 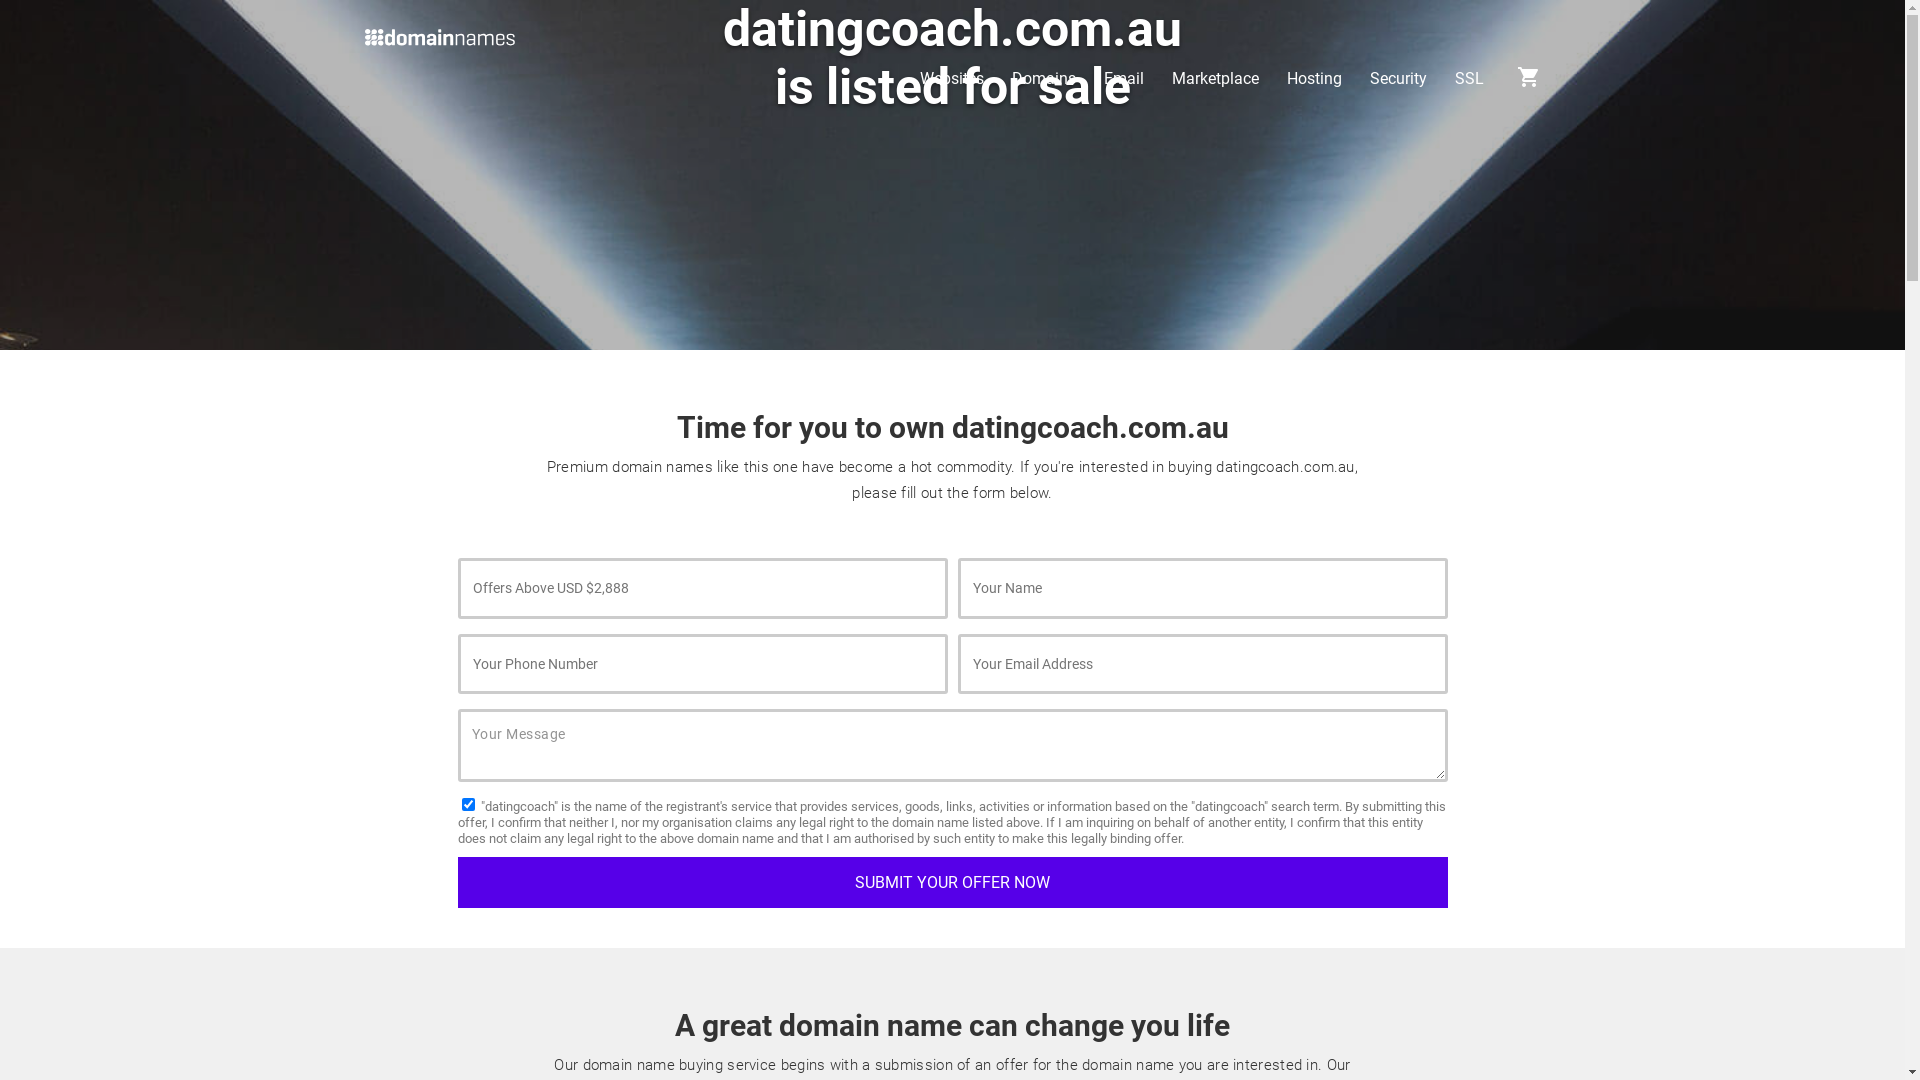 I want to click on Security, so click(x=1398, y=79).